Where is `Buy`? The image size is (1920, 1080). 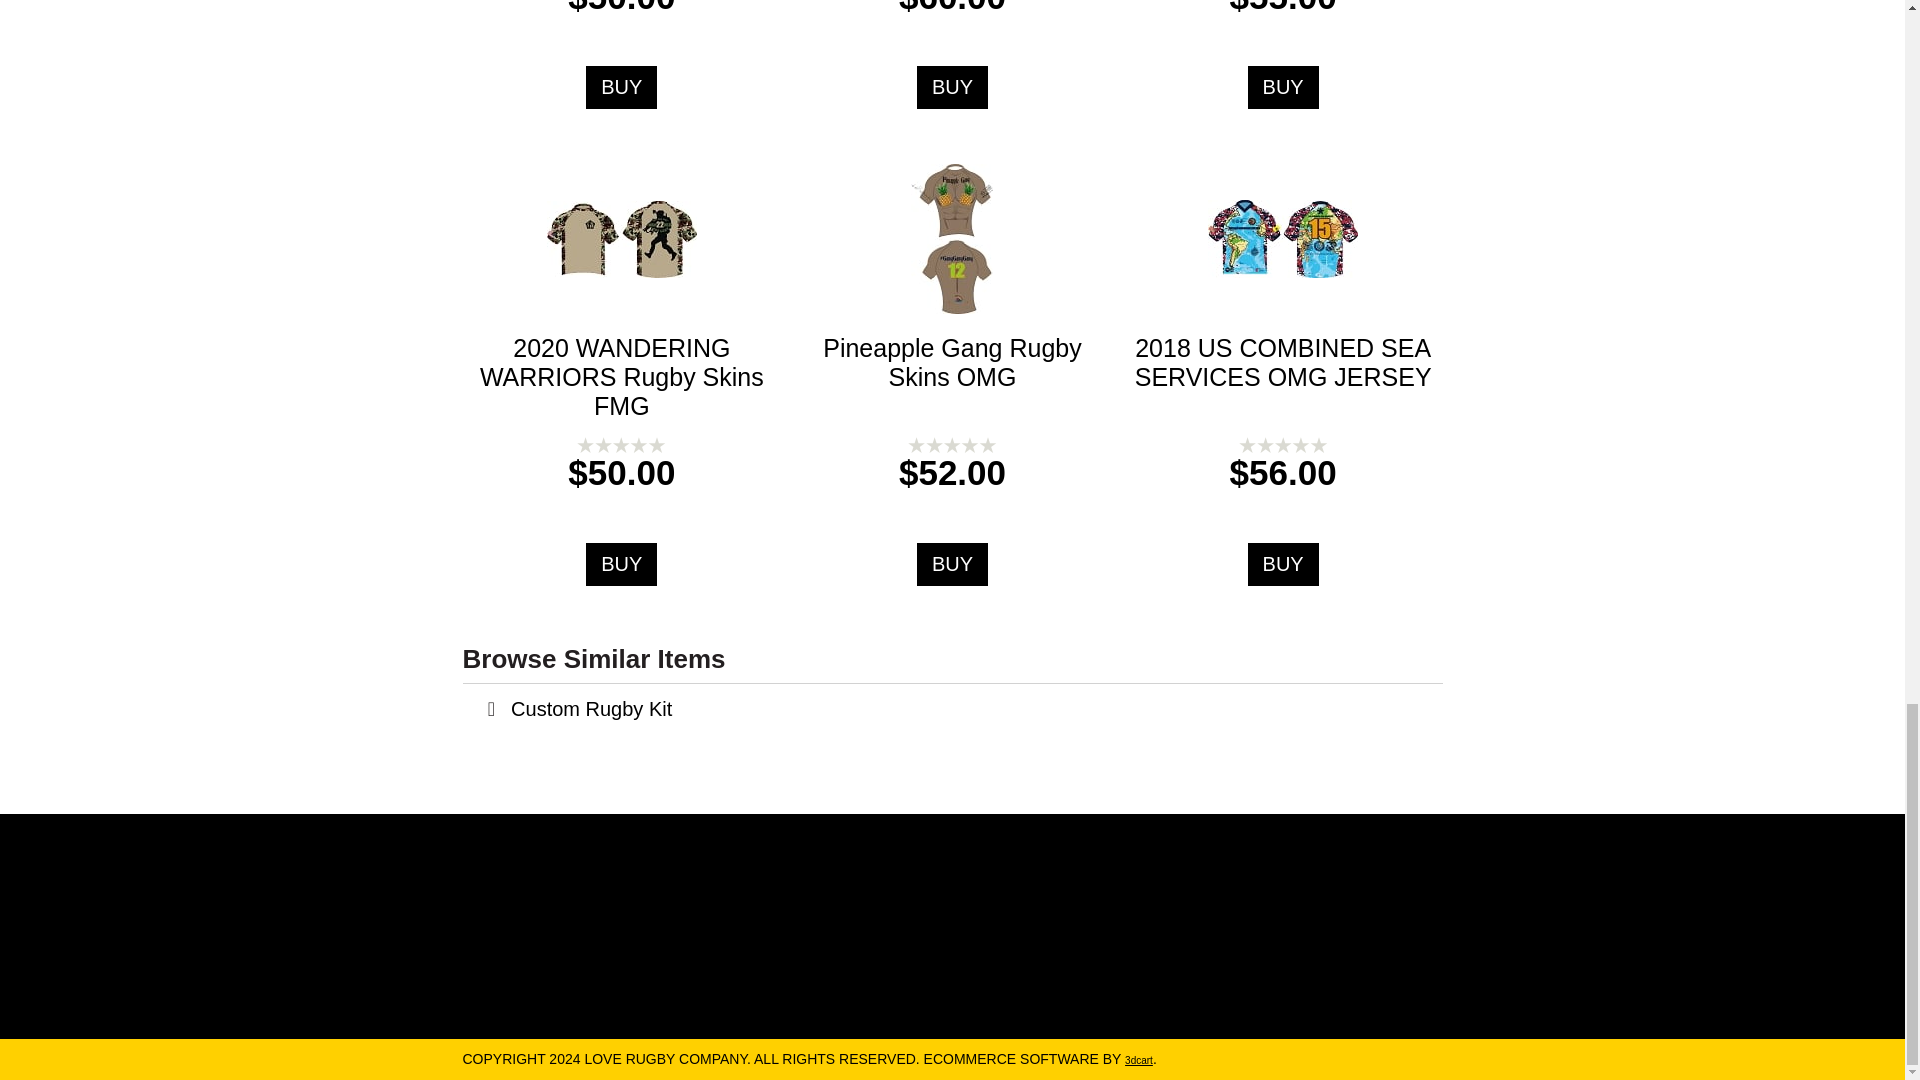
Buy is located at coordinates (620, 87).